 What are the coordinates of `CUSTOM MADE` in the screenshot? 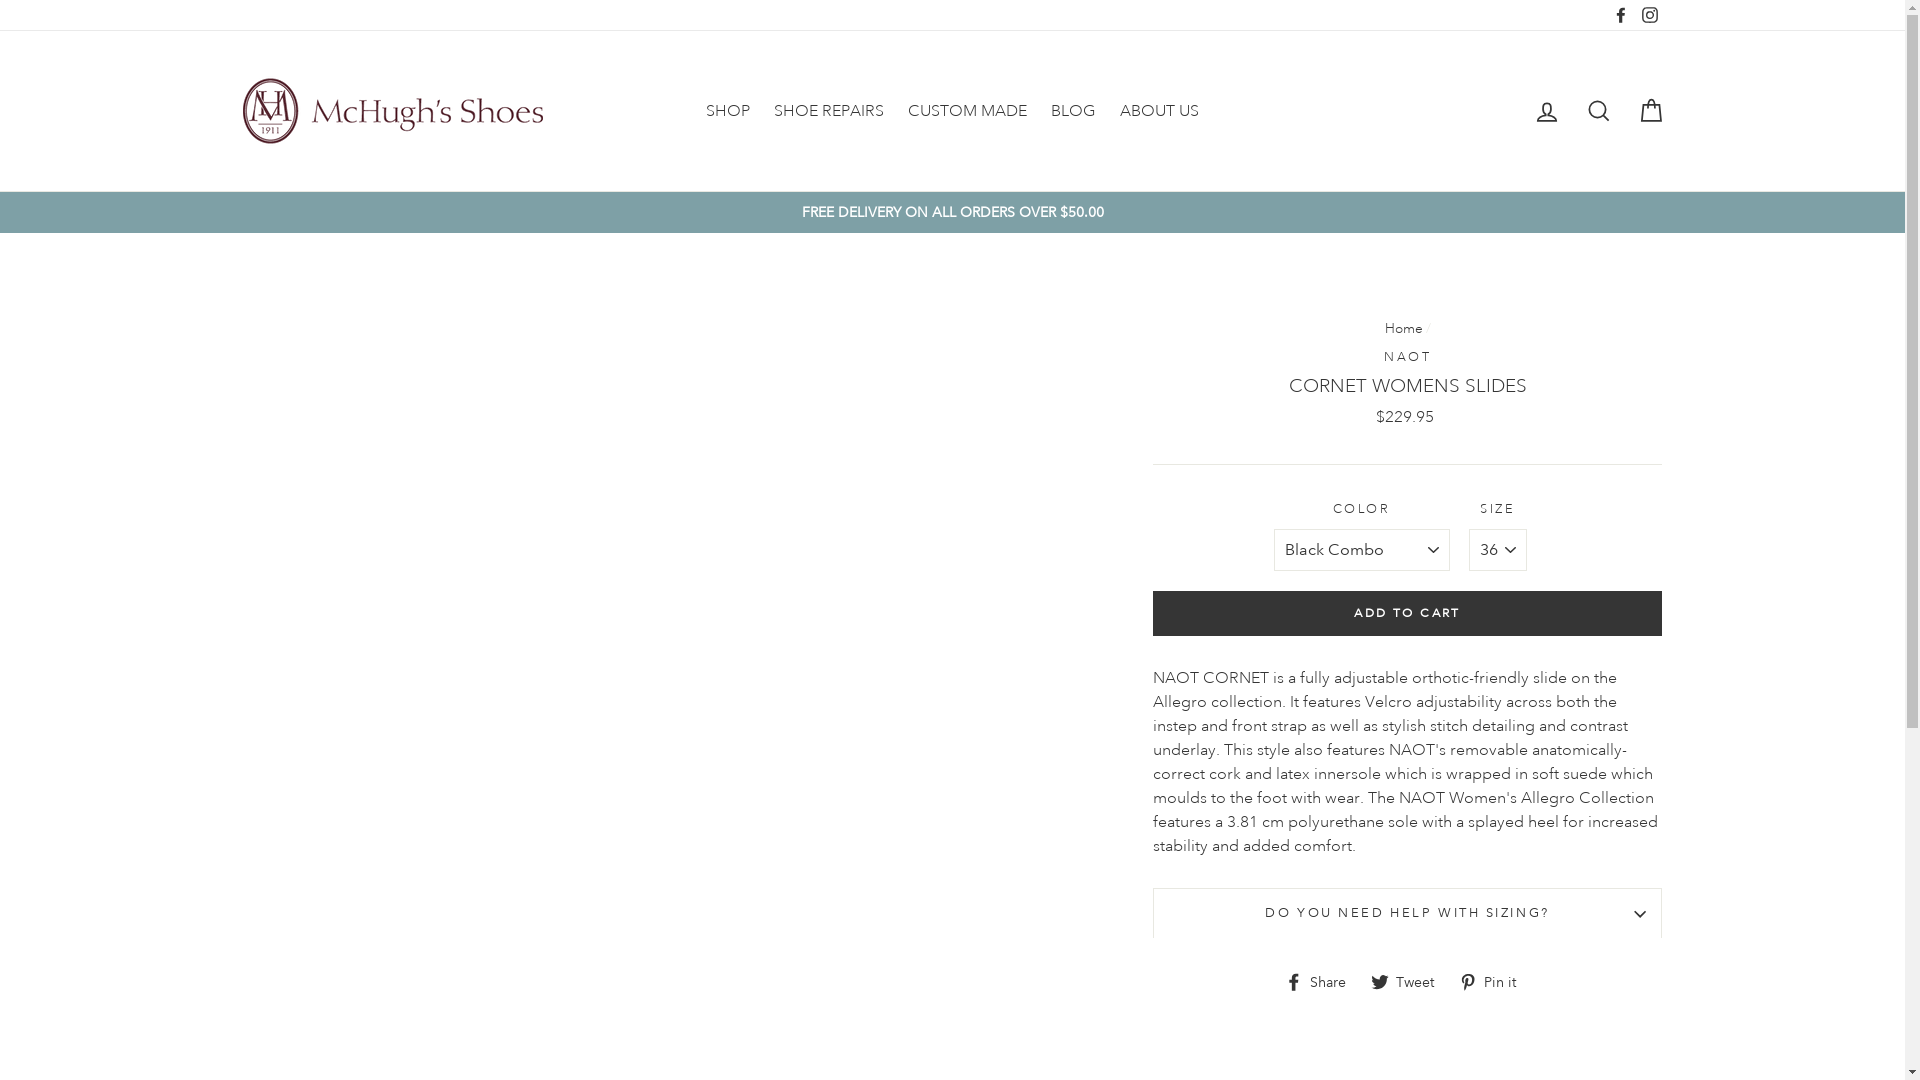 It's located at (968, 111).